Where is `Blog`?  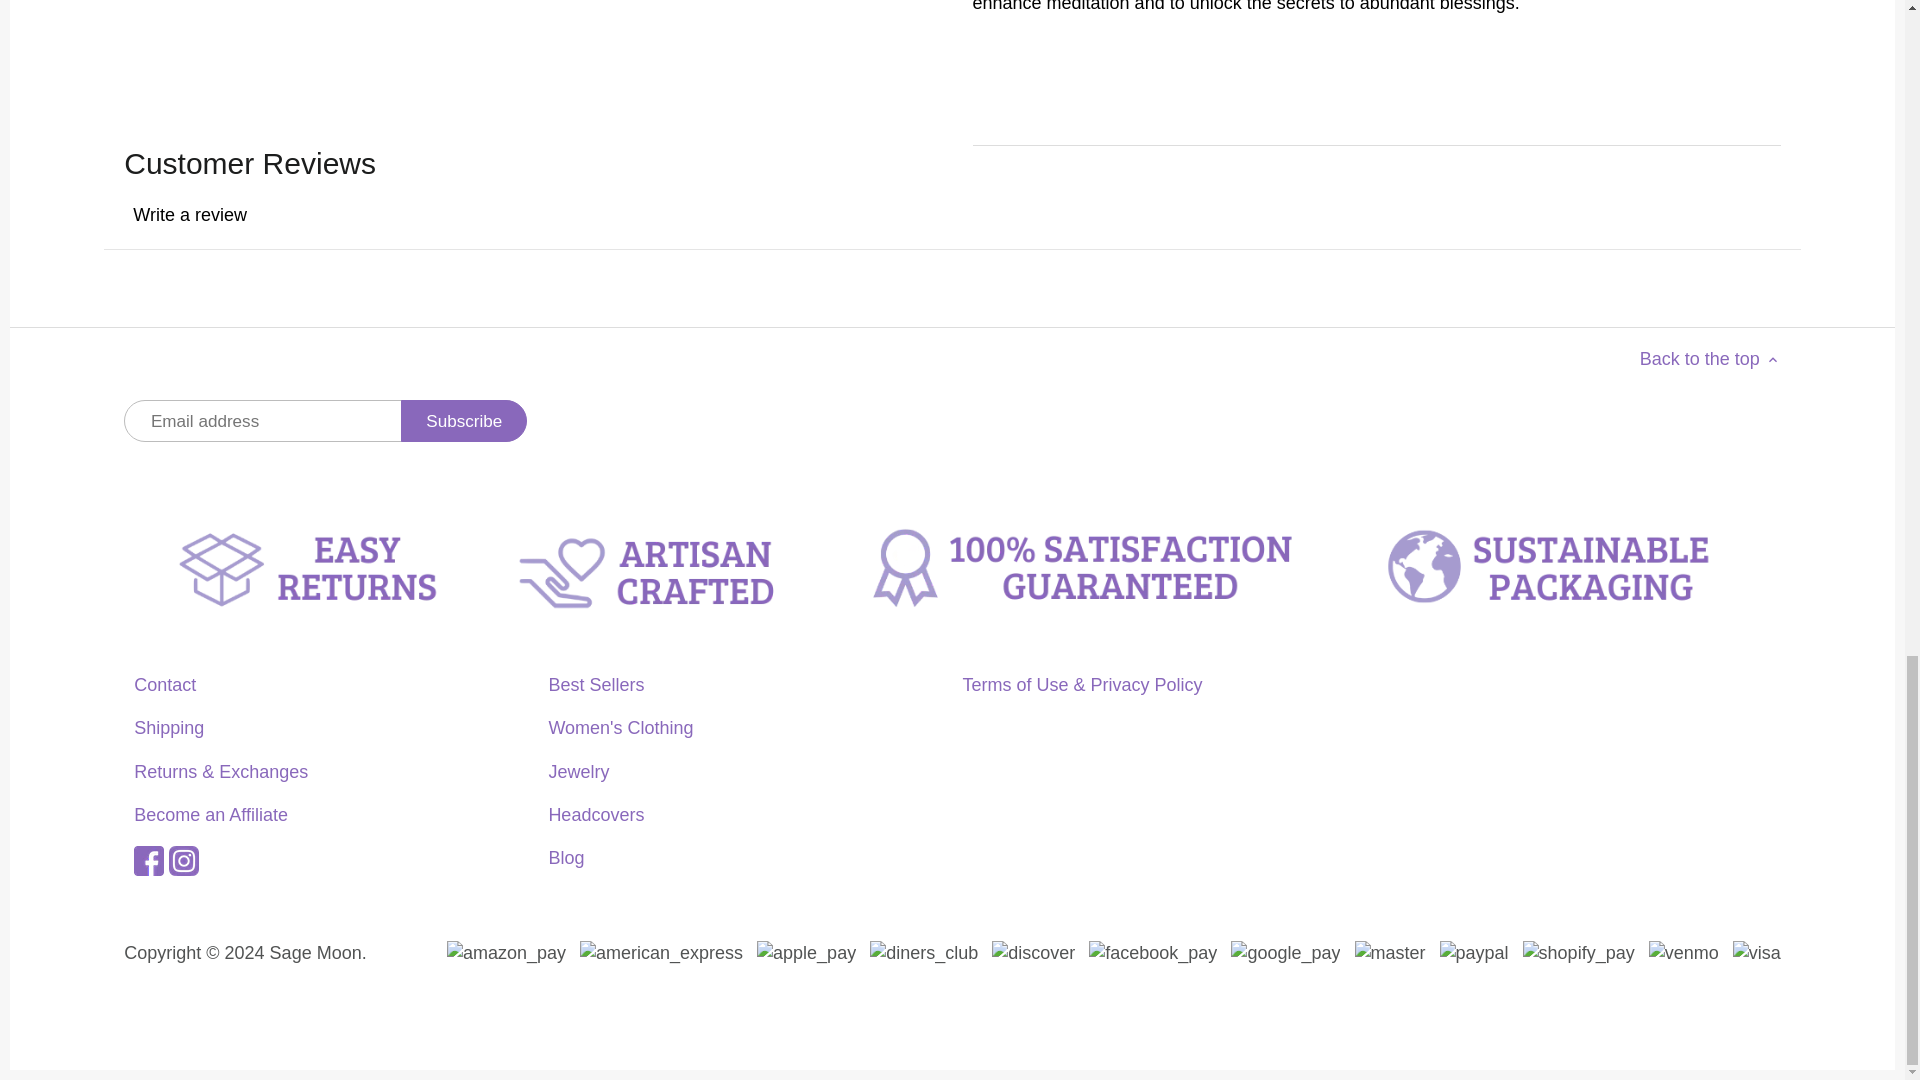
Blog is located at coordinates (565, 858).